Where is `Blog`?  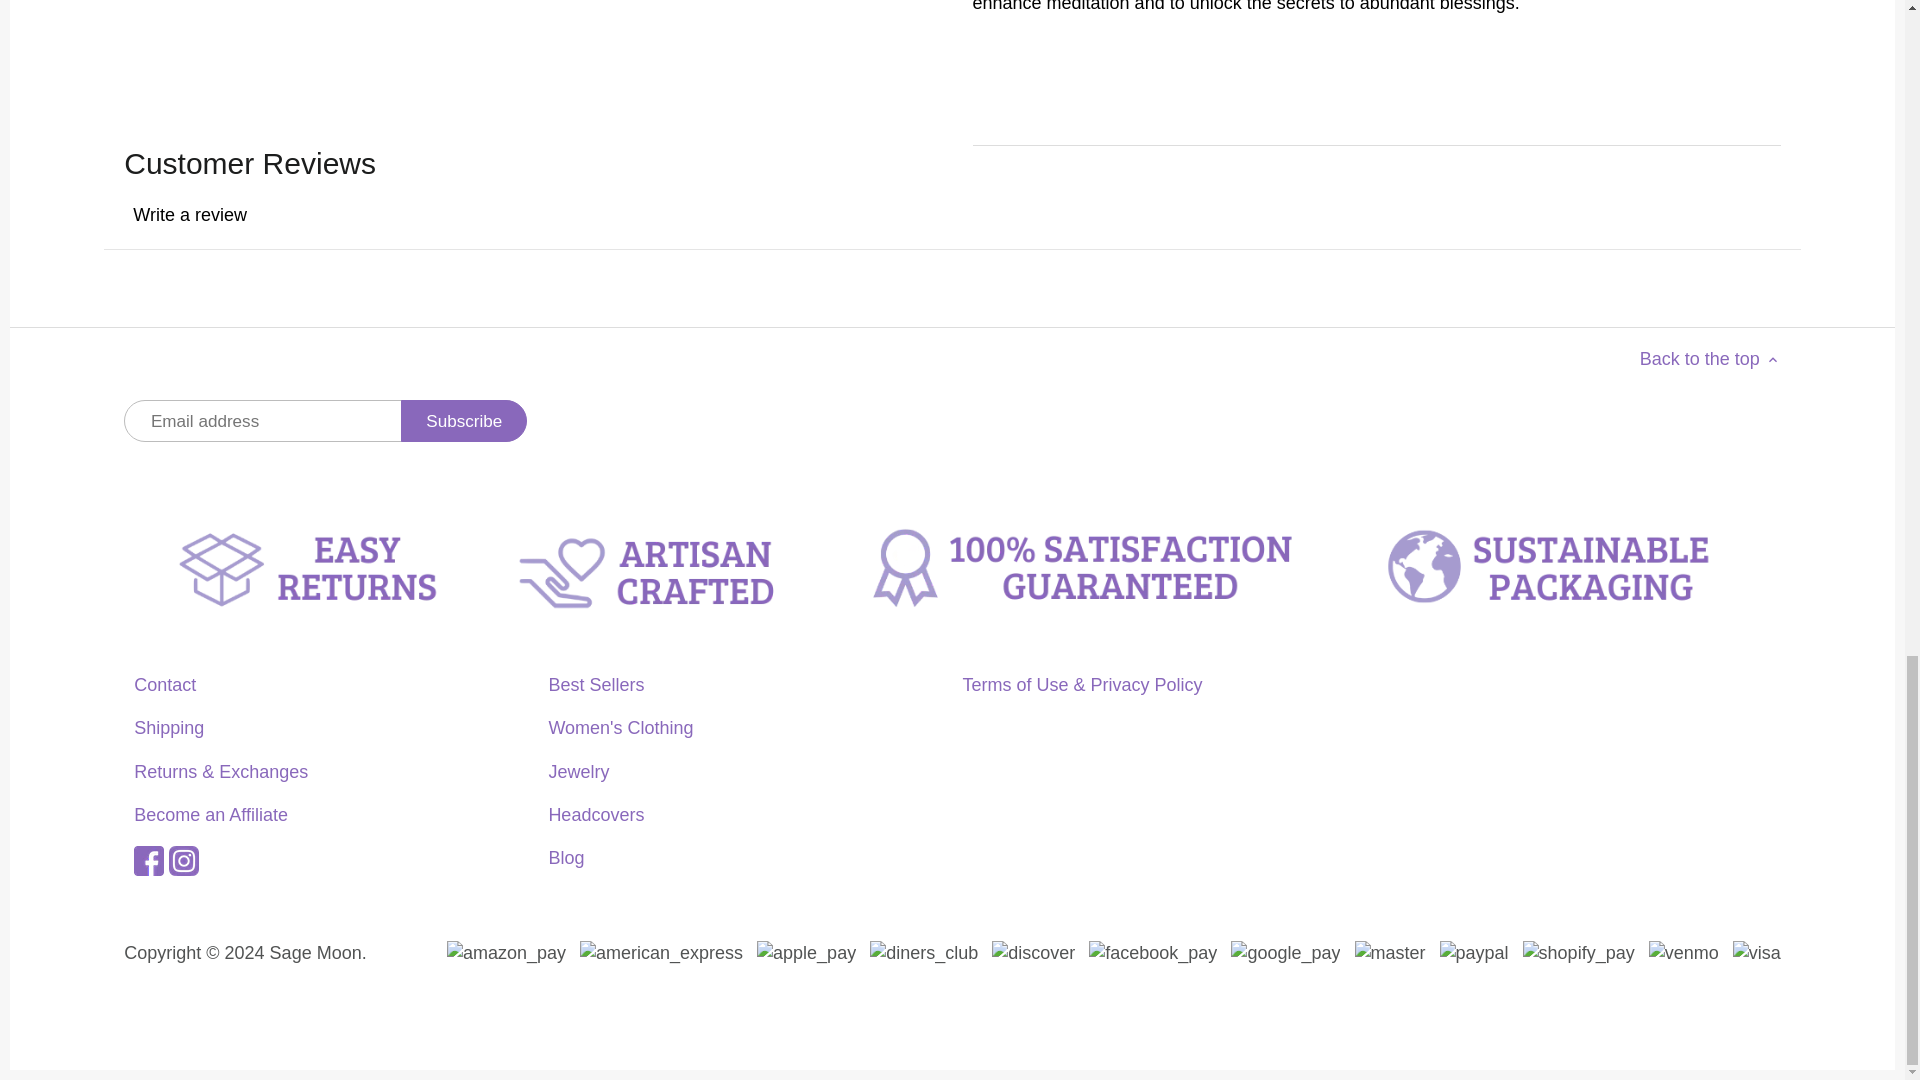
Blog is located at coordinates (565, 858).